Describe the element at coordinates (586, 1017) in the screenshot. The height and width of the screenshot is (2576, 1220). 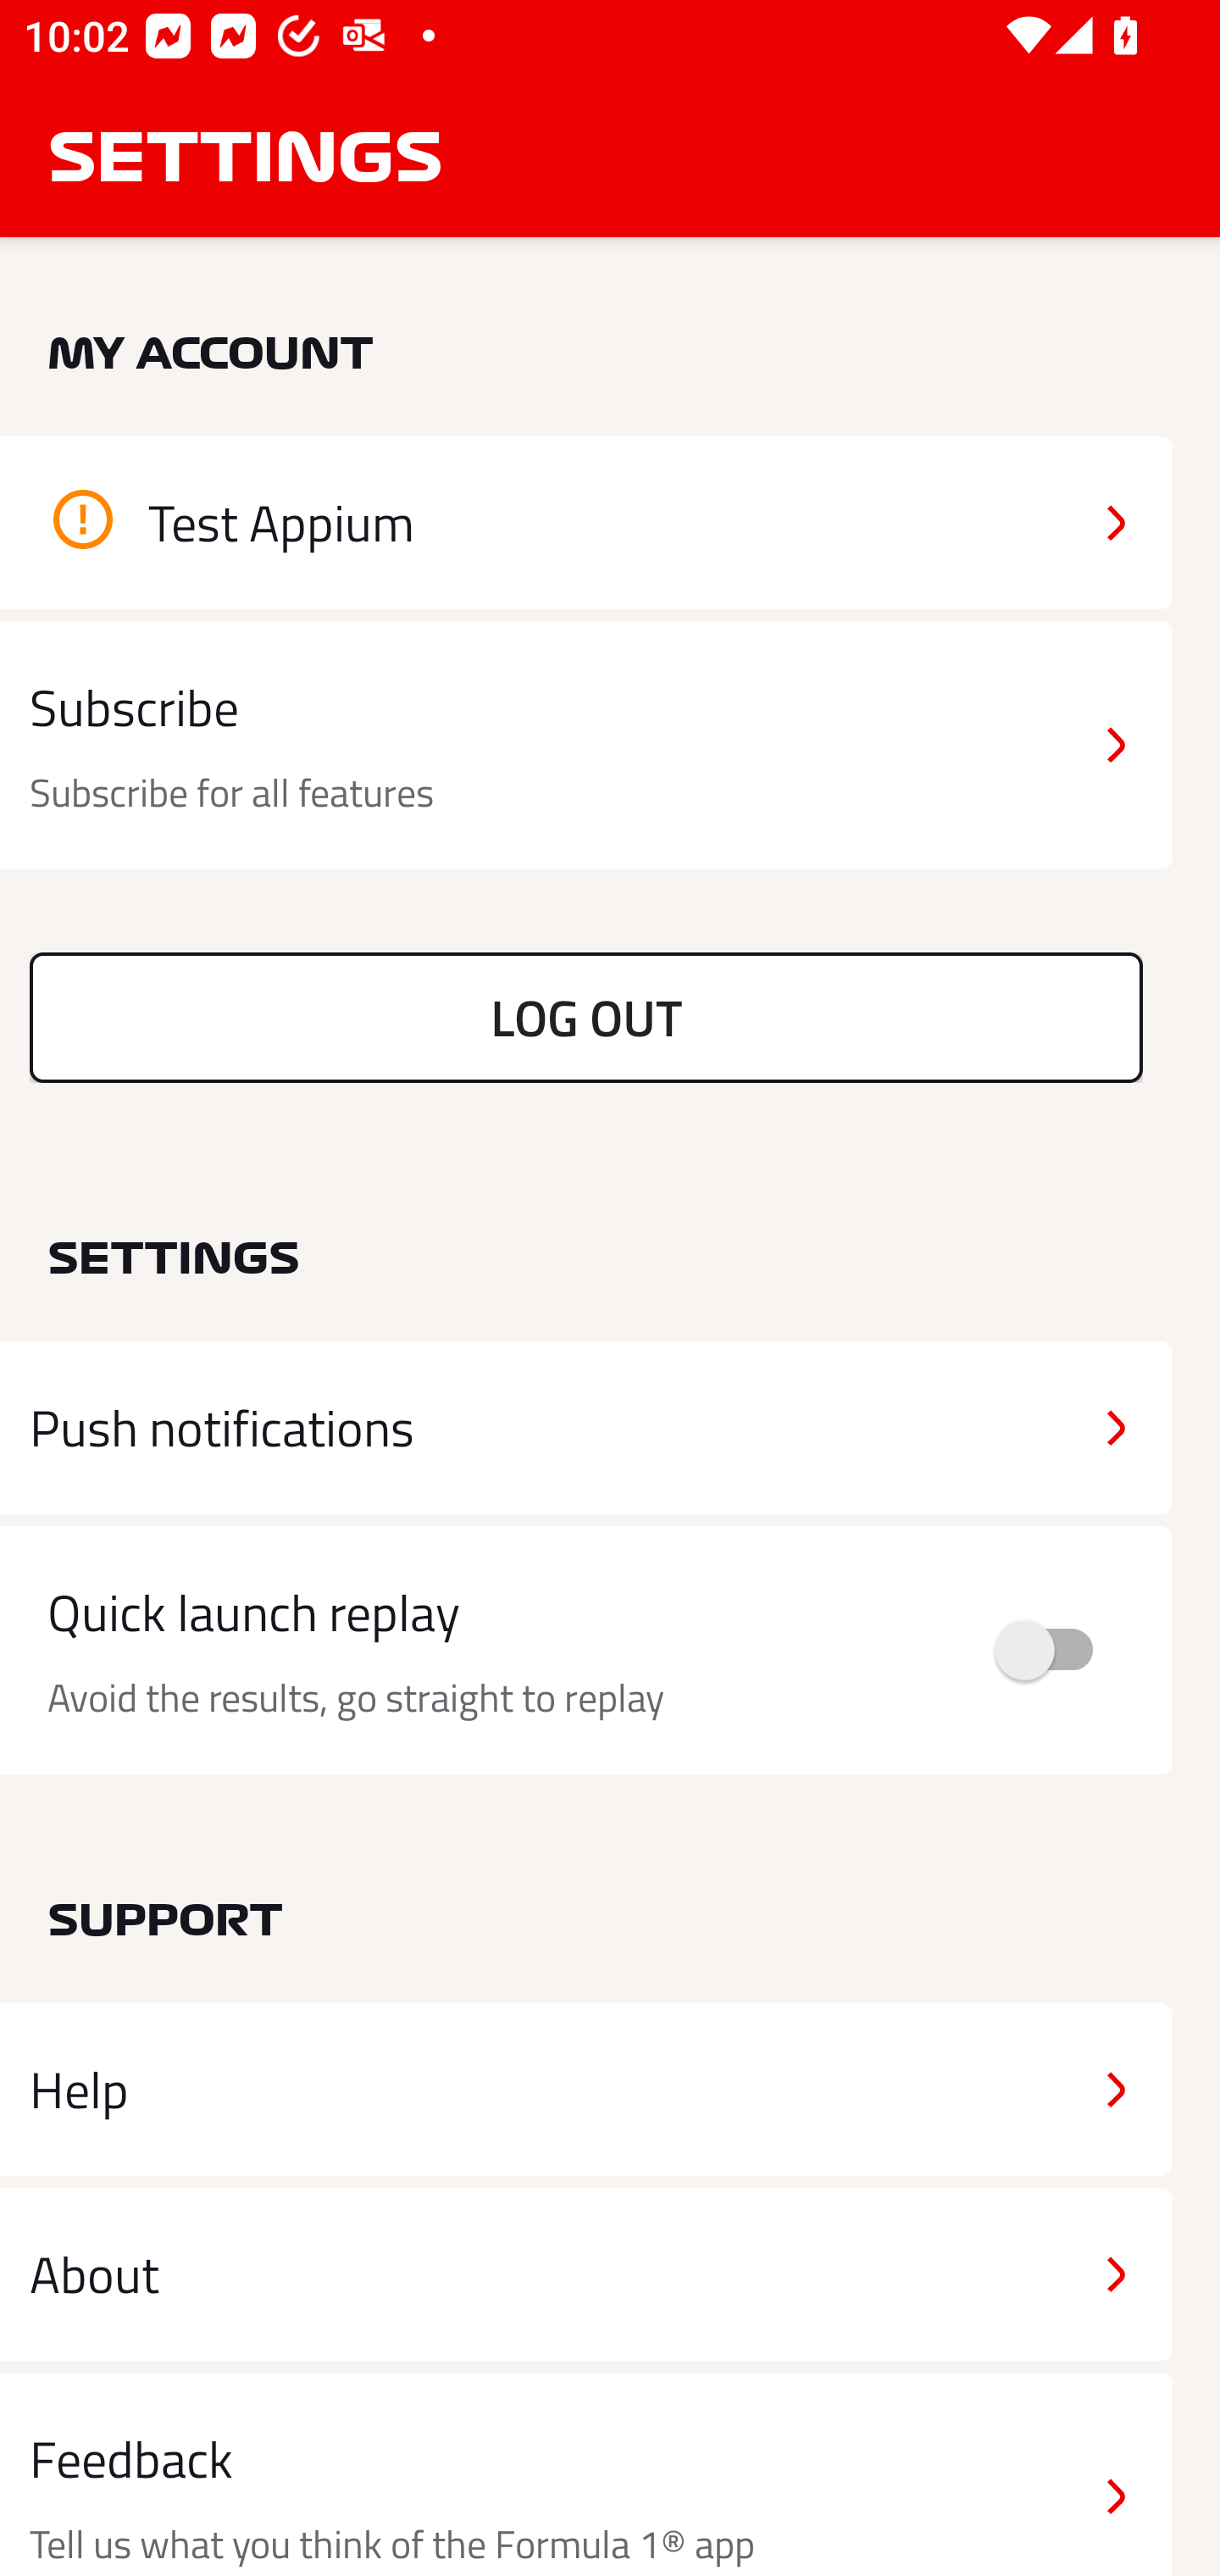
I see `LOG OUT` at that location.